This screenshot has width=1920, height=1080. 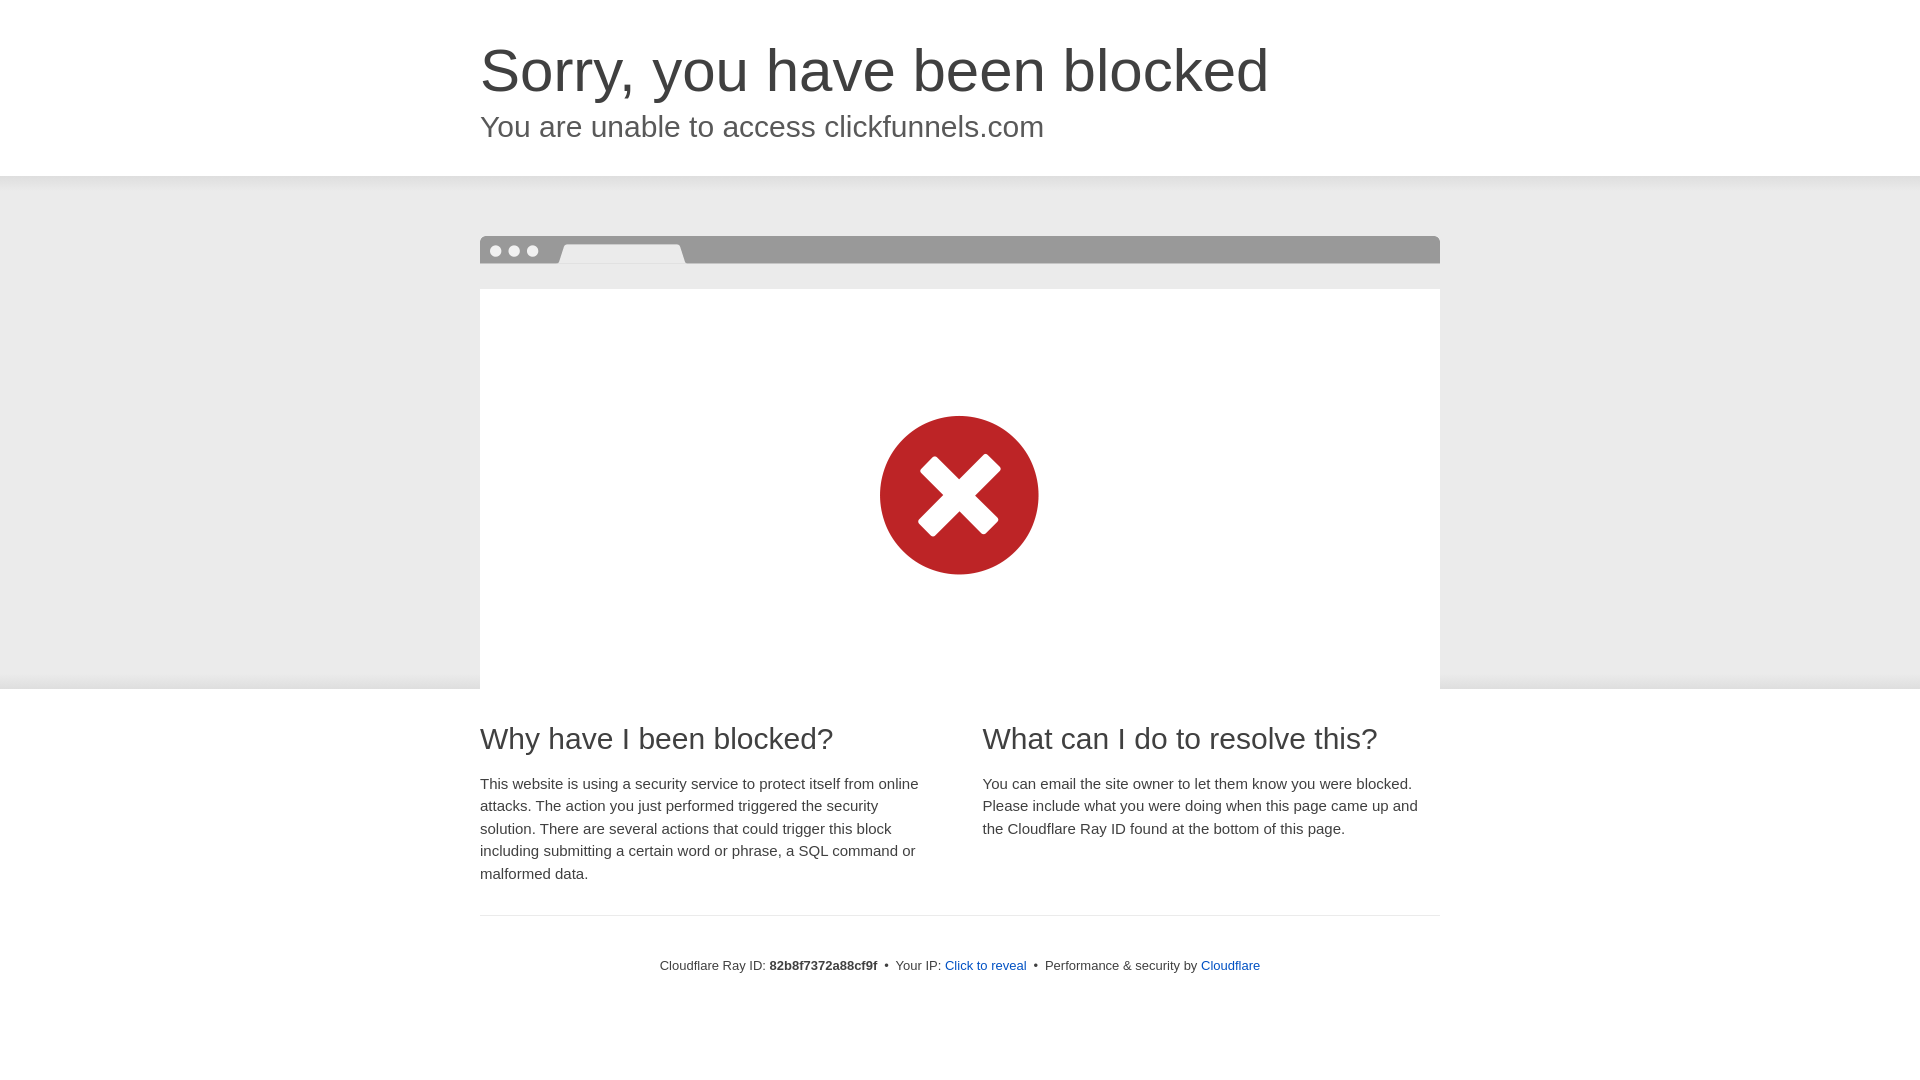 What do you see at coordinates (1230, 966) in the screenshot?
I see `Cloudflare` at bounding box center [1230, 966].